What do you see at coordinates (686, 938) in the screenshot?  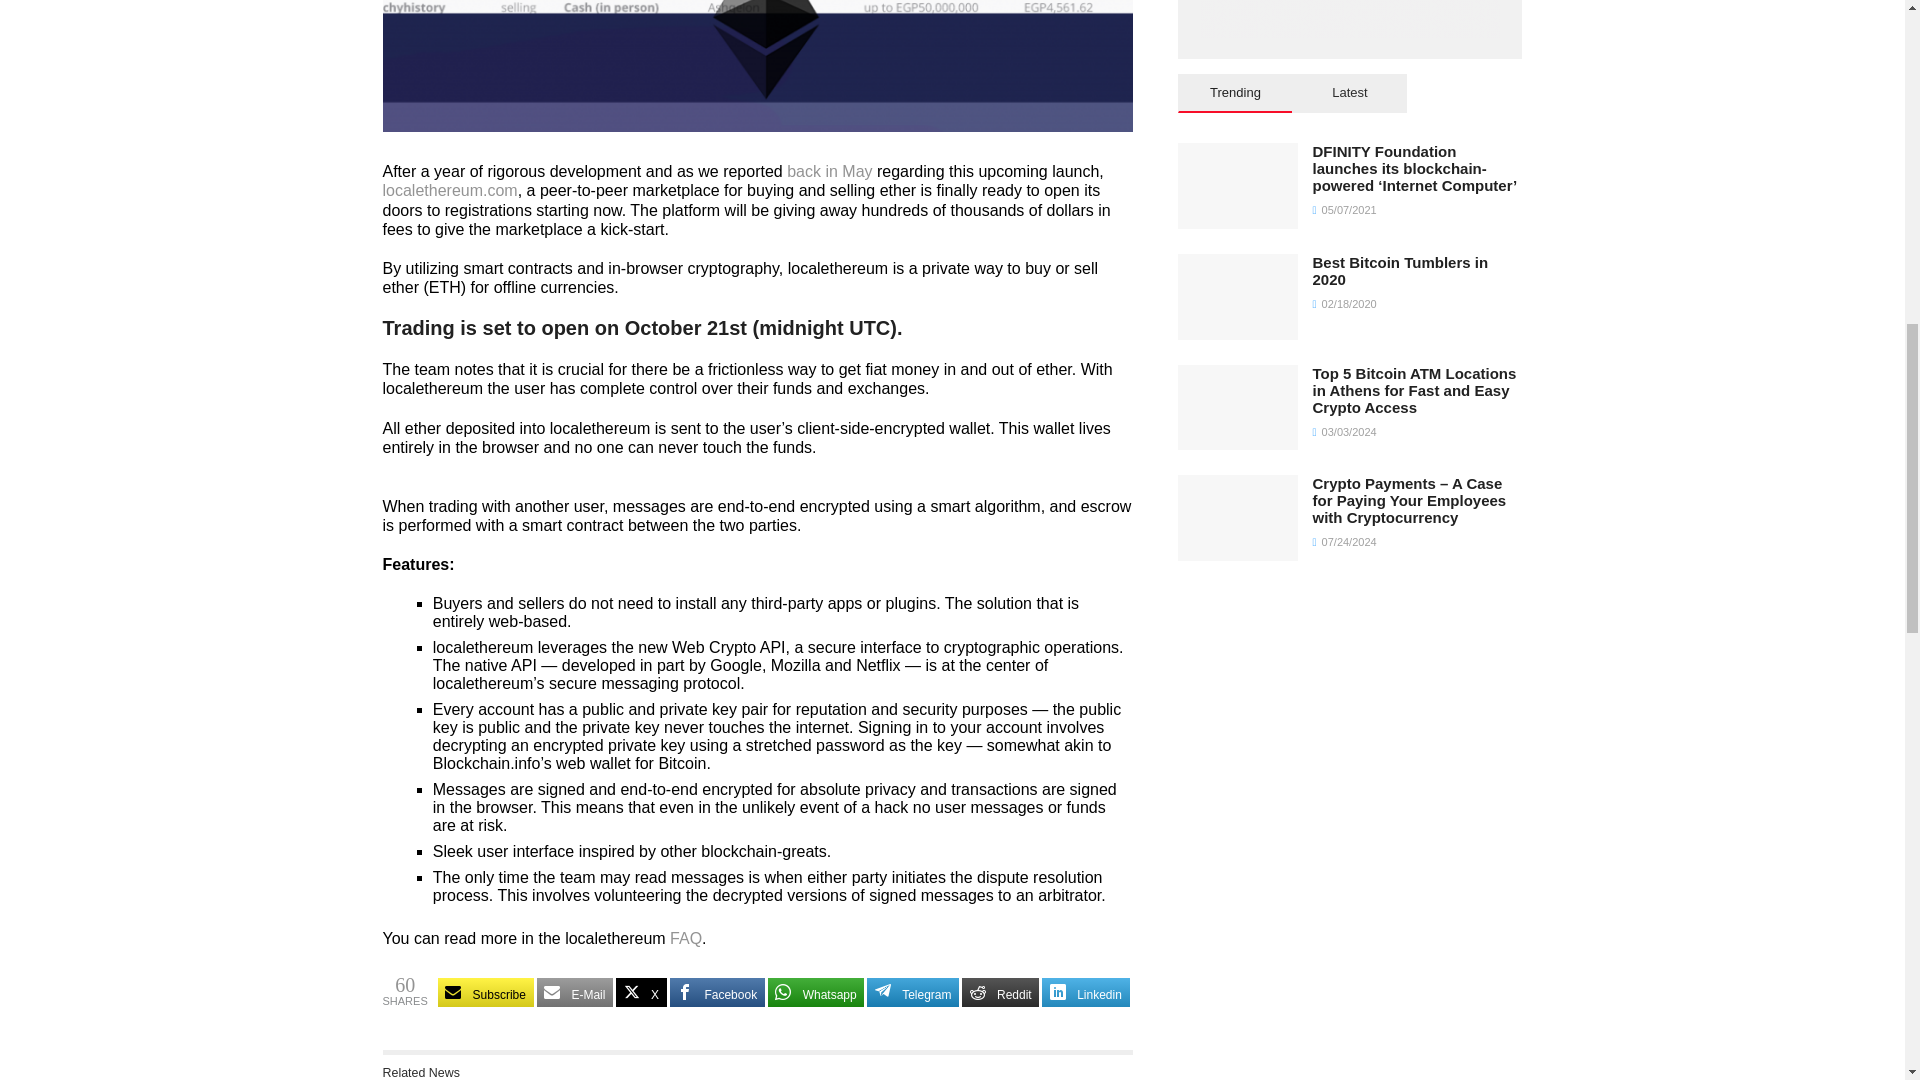 I see `FAQ` at bounding box center [686, 938].